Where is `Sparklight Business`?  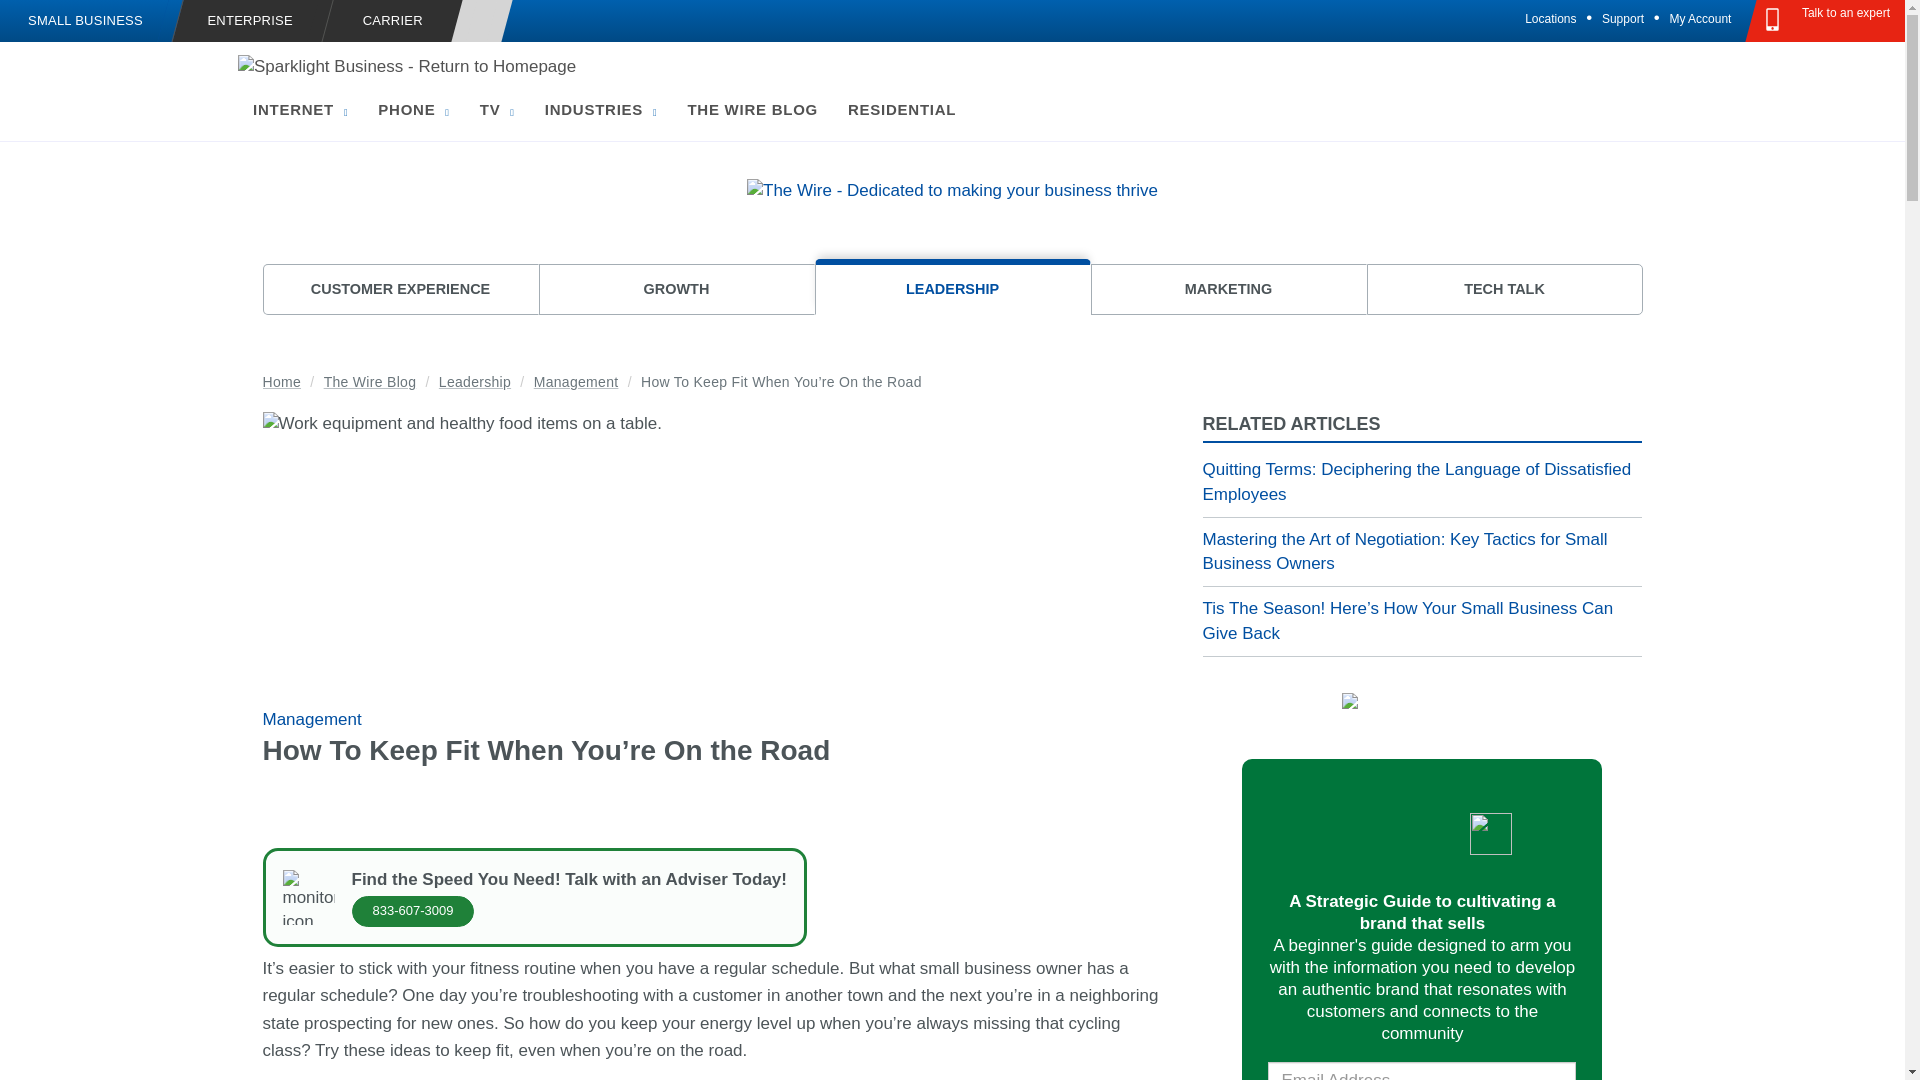 Sparklight Business is located at coordinates (105, 87).